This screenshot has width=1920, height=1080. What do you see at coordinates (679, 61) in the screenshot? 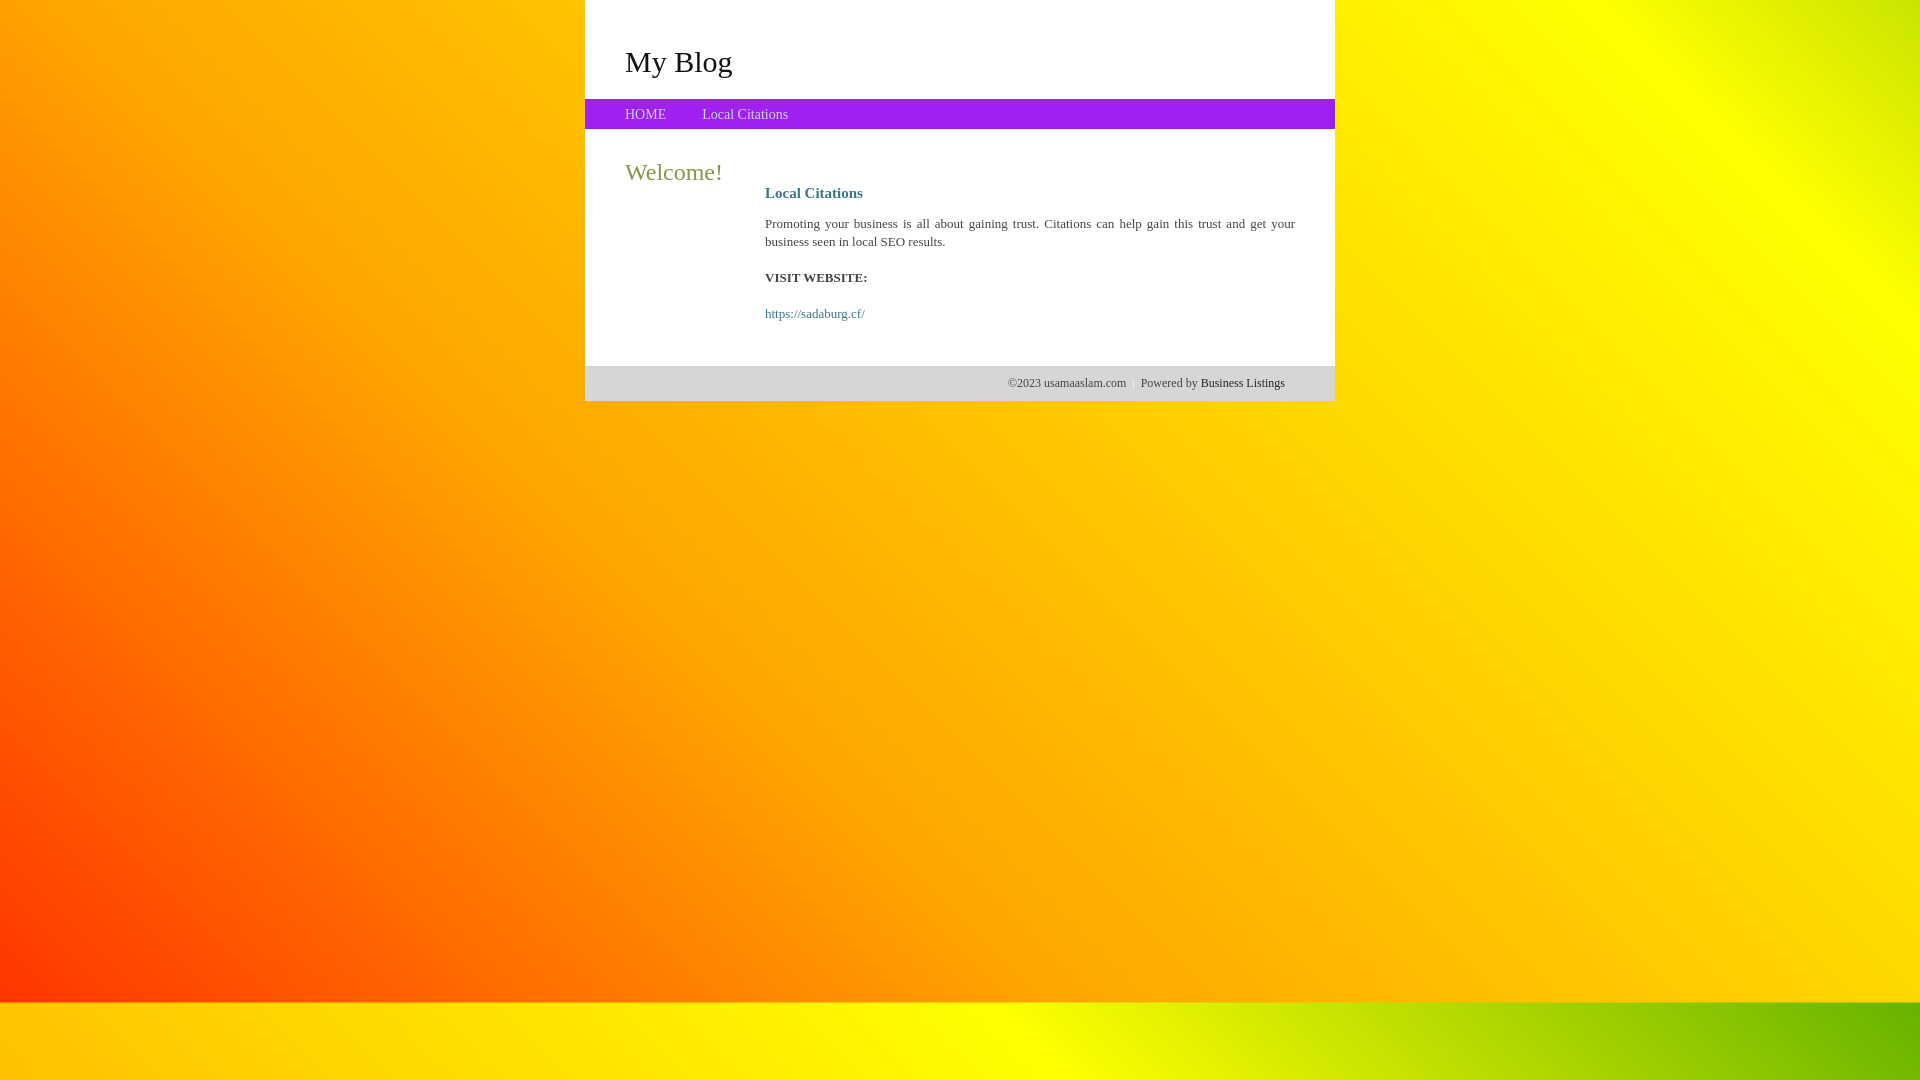
I see `My Blog` at bounding box center [679, 61].